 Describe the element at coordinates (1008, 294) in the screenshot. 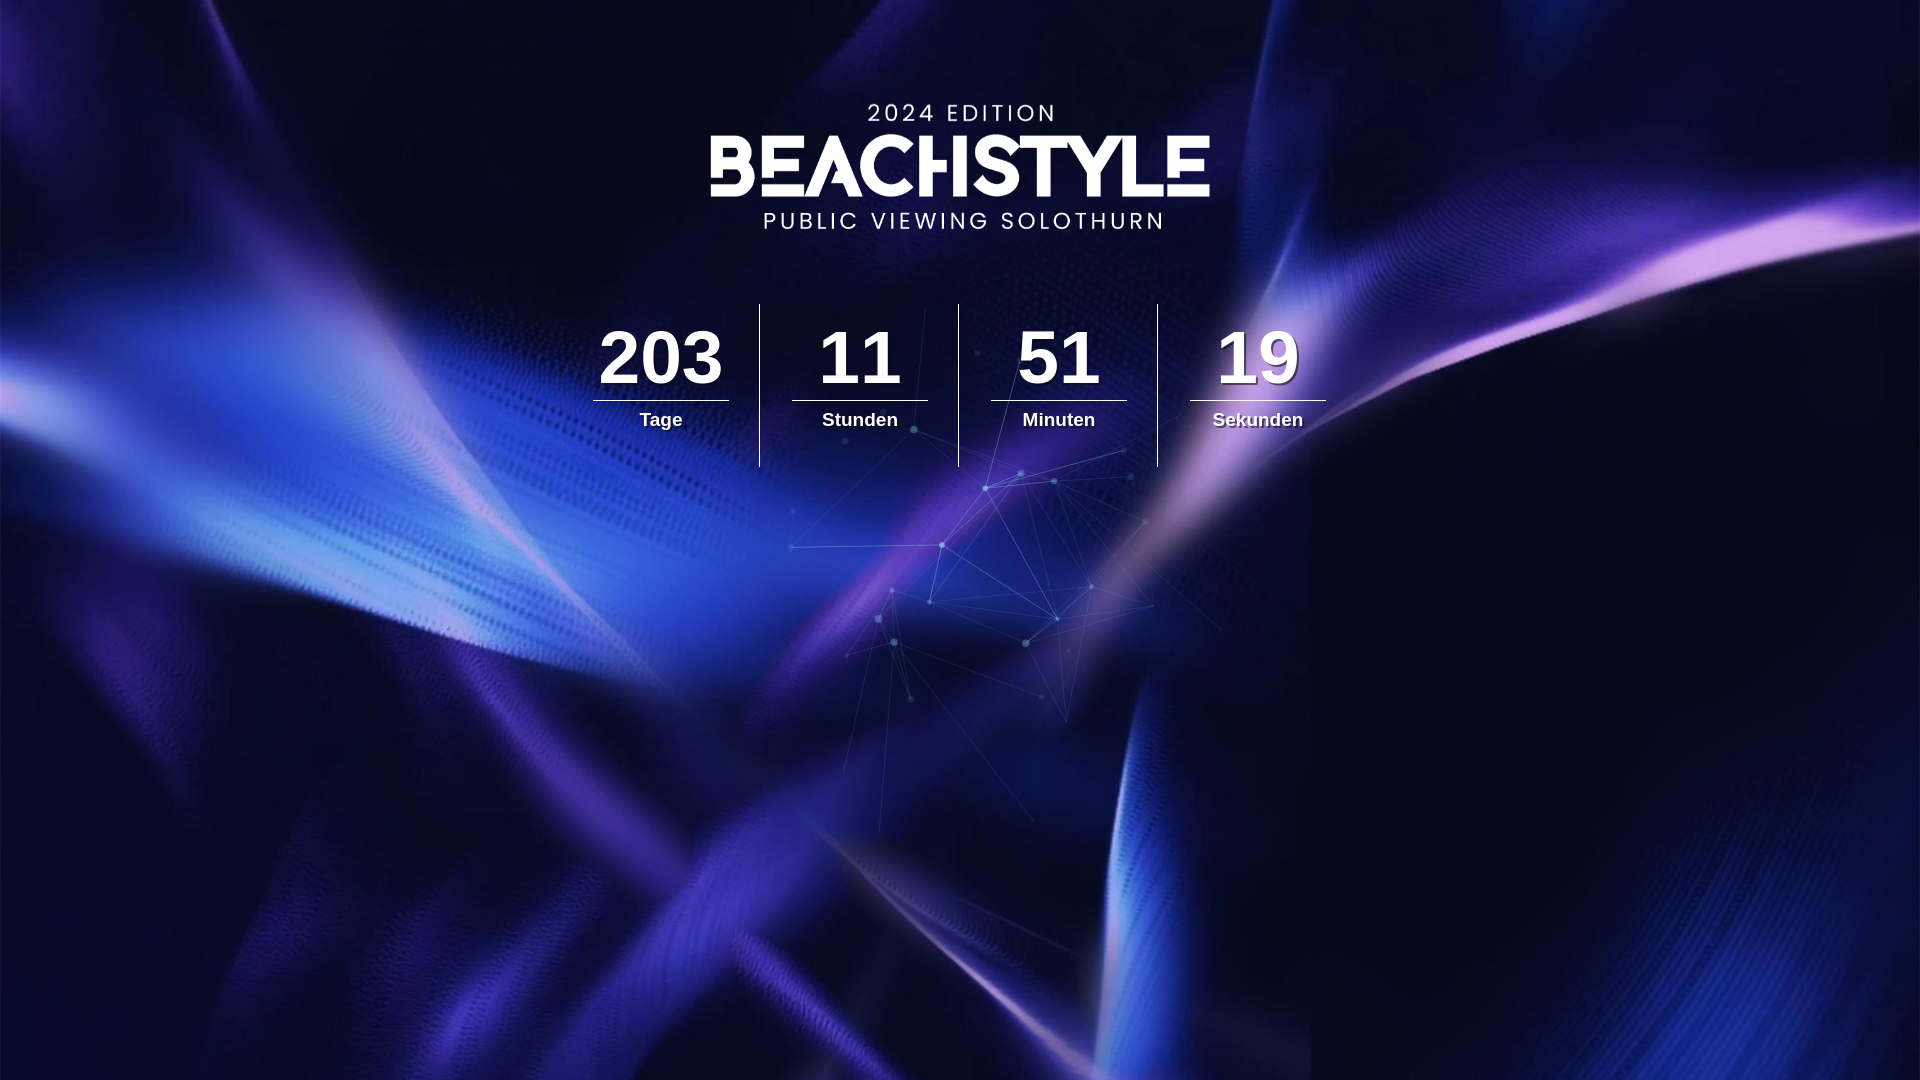

I see `Send` at that location.